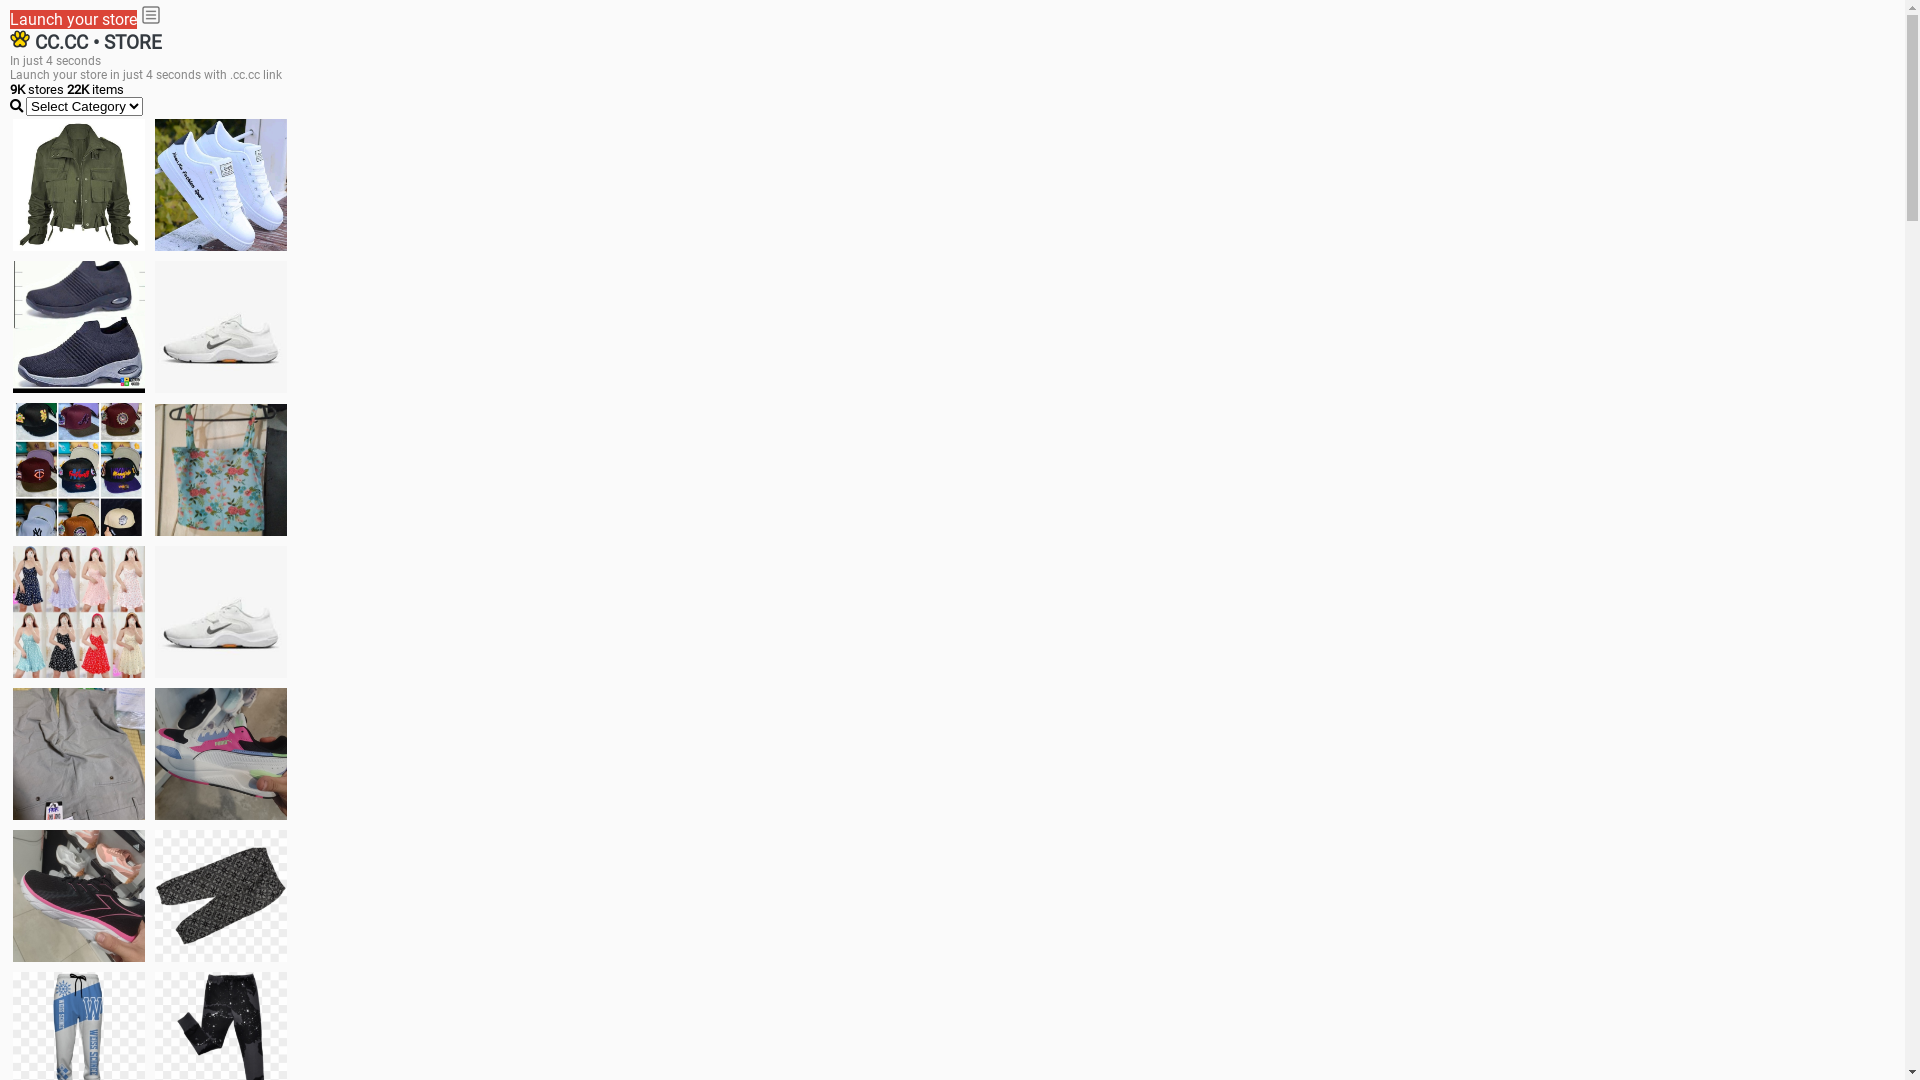 The width and height of the screenshot is (1920, 1080). Describe the element at coordinates (221, 896) in the screenshot. I see `Short pant` at that location.